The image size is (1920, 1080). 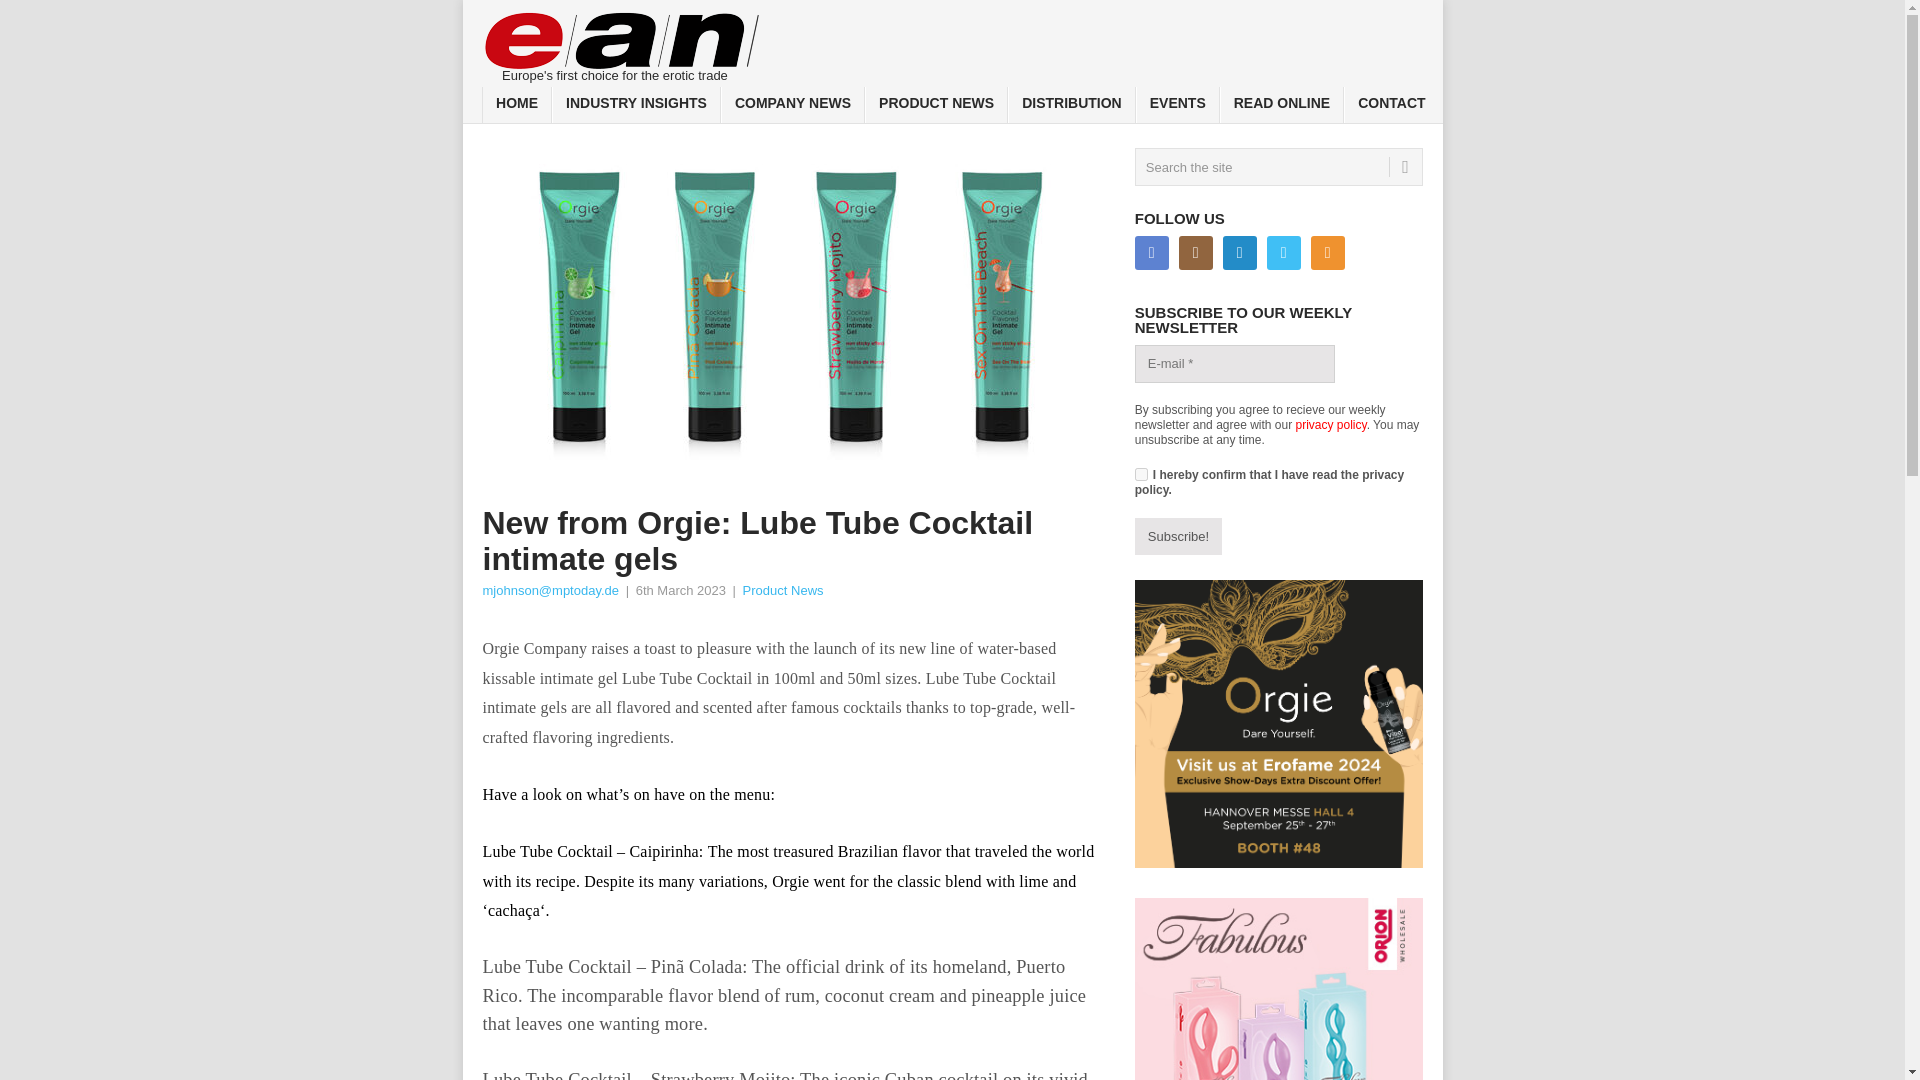 What do you see at coordinates (793, 106) in the screenshot?
I see `COMPANY NEWS` at bounding box center [793, 106].